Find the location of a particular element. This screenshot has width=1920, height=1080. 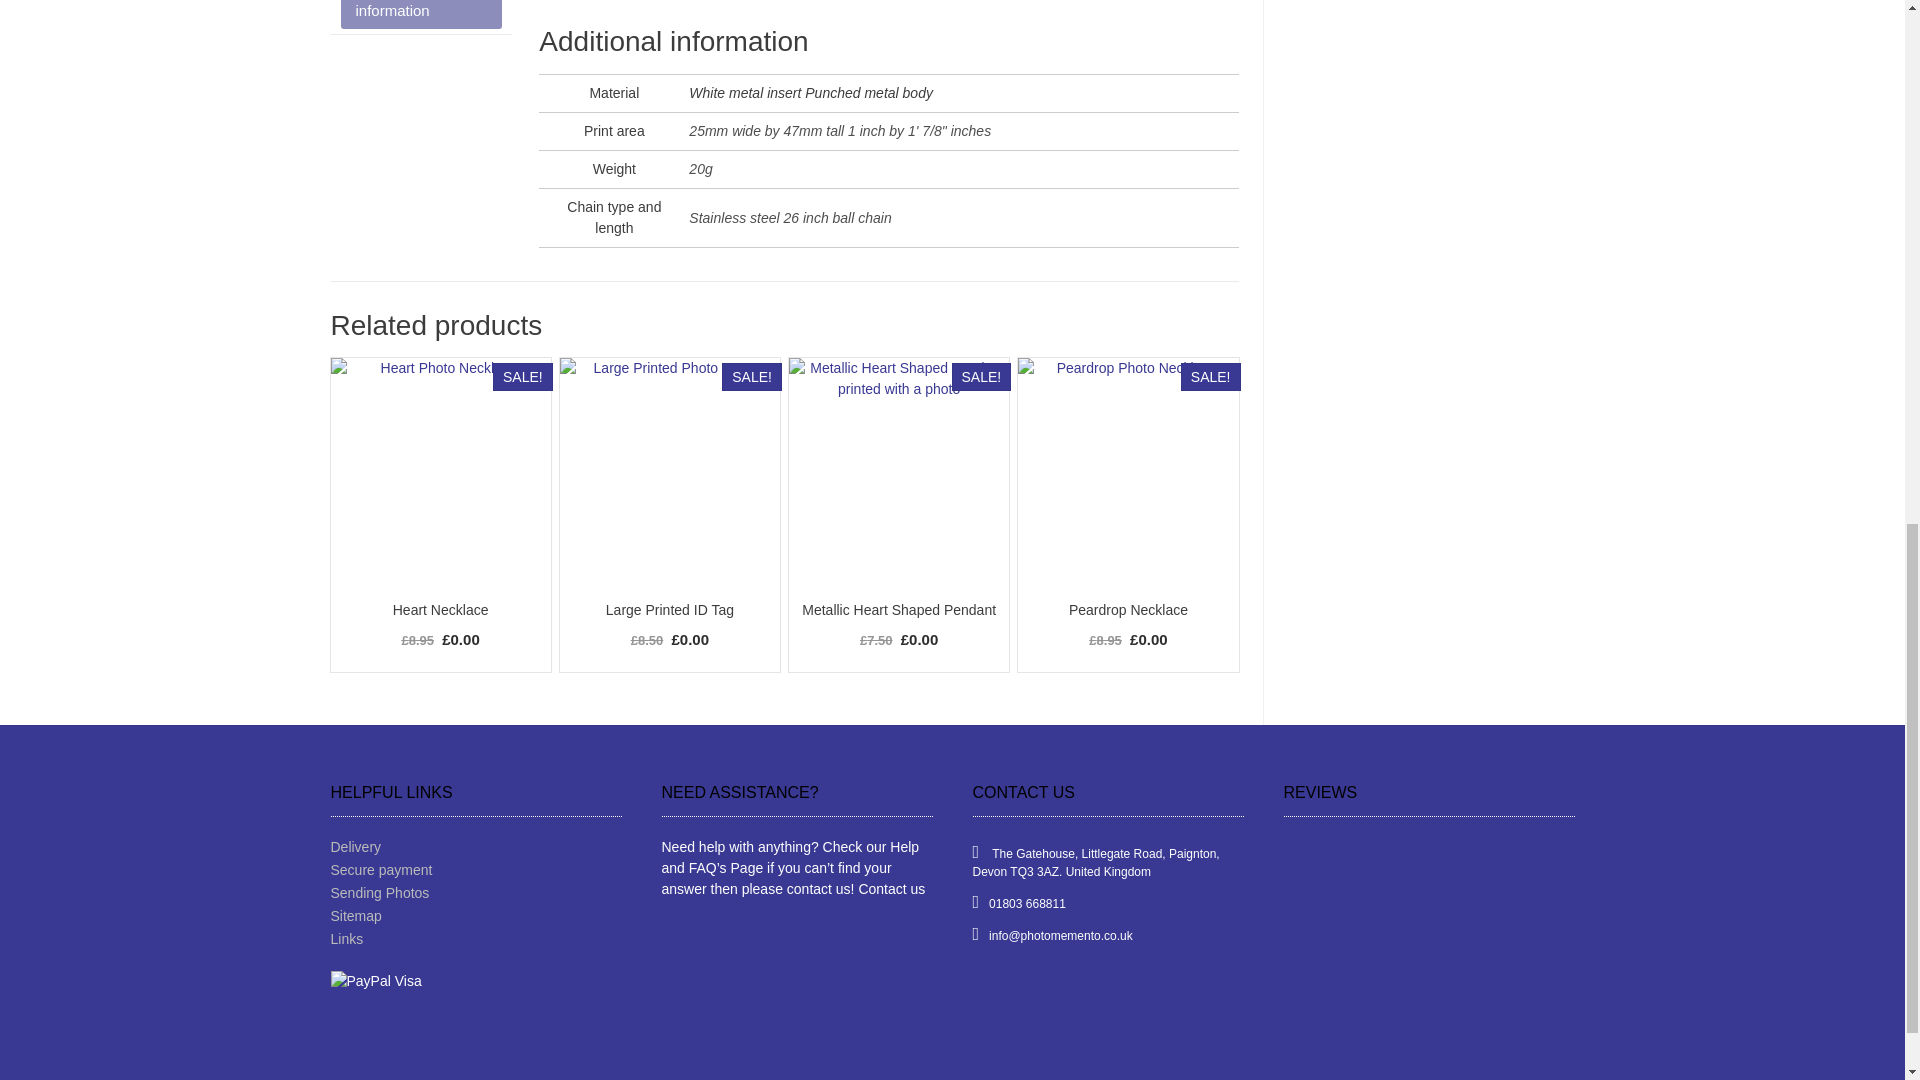

20g is located at coordinates (700, 168).